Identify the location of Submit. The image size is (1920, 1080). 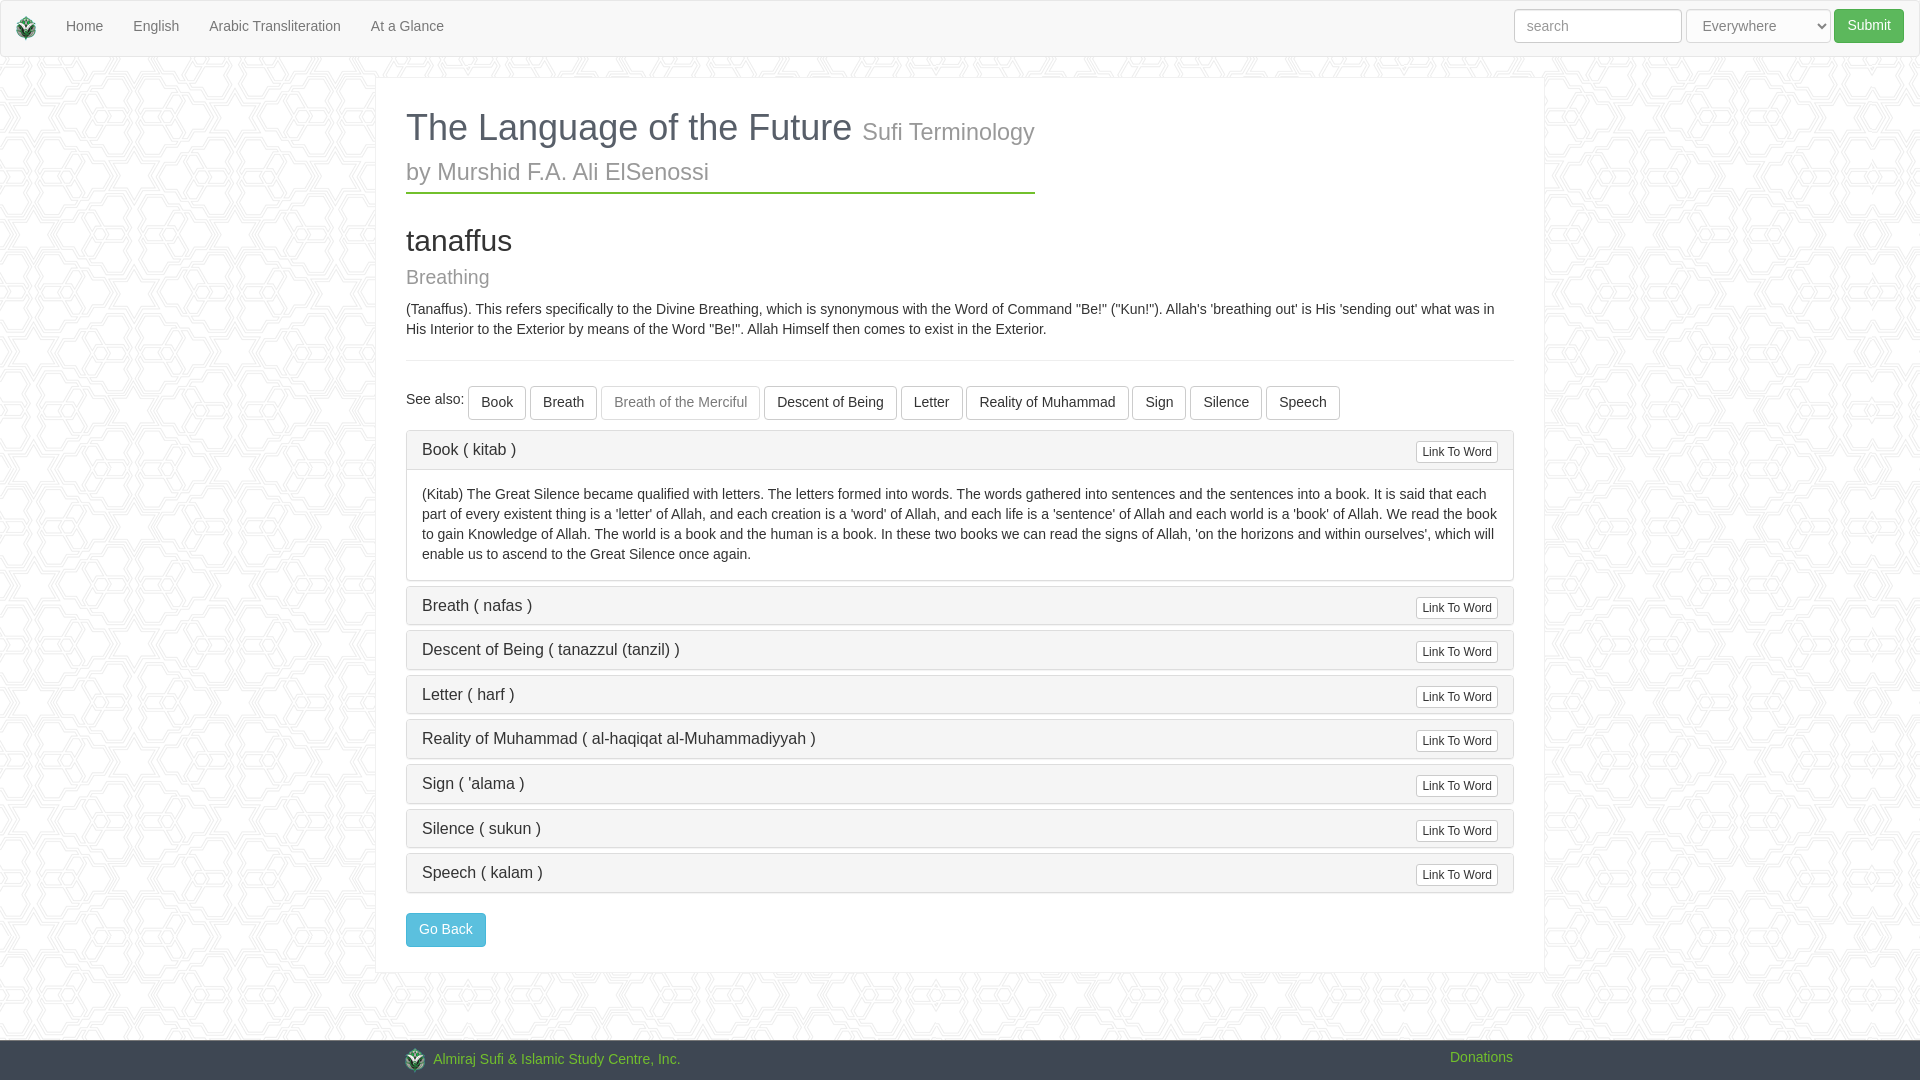
(1868, 26).